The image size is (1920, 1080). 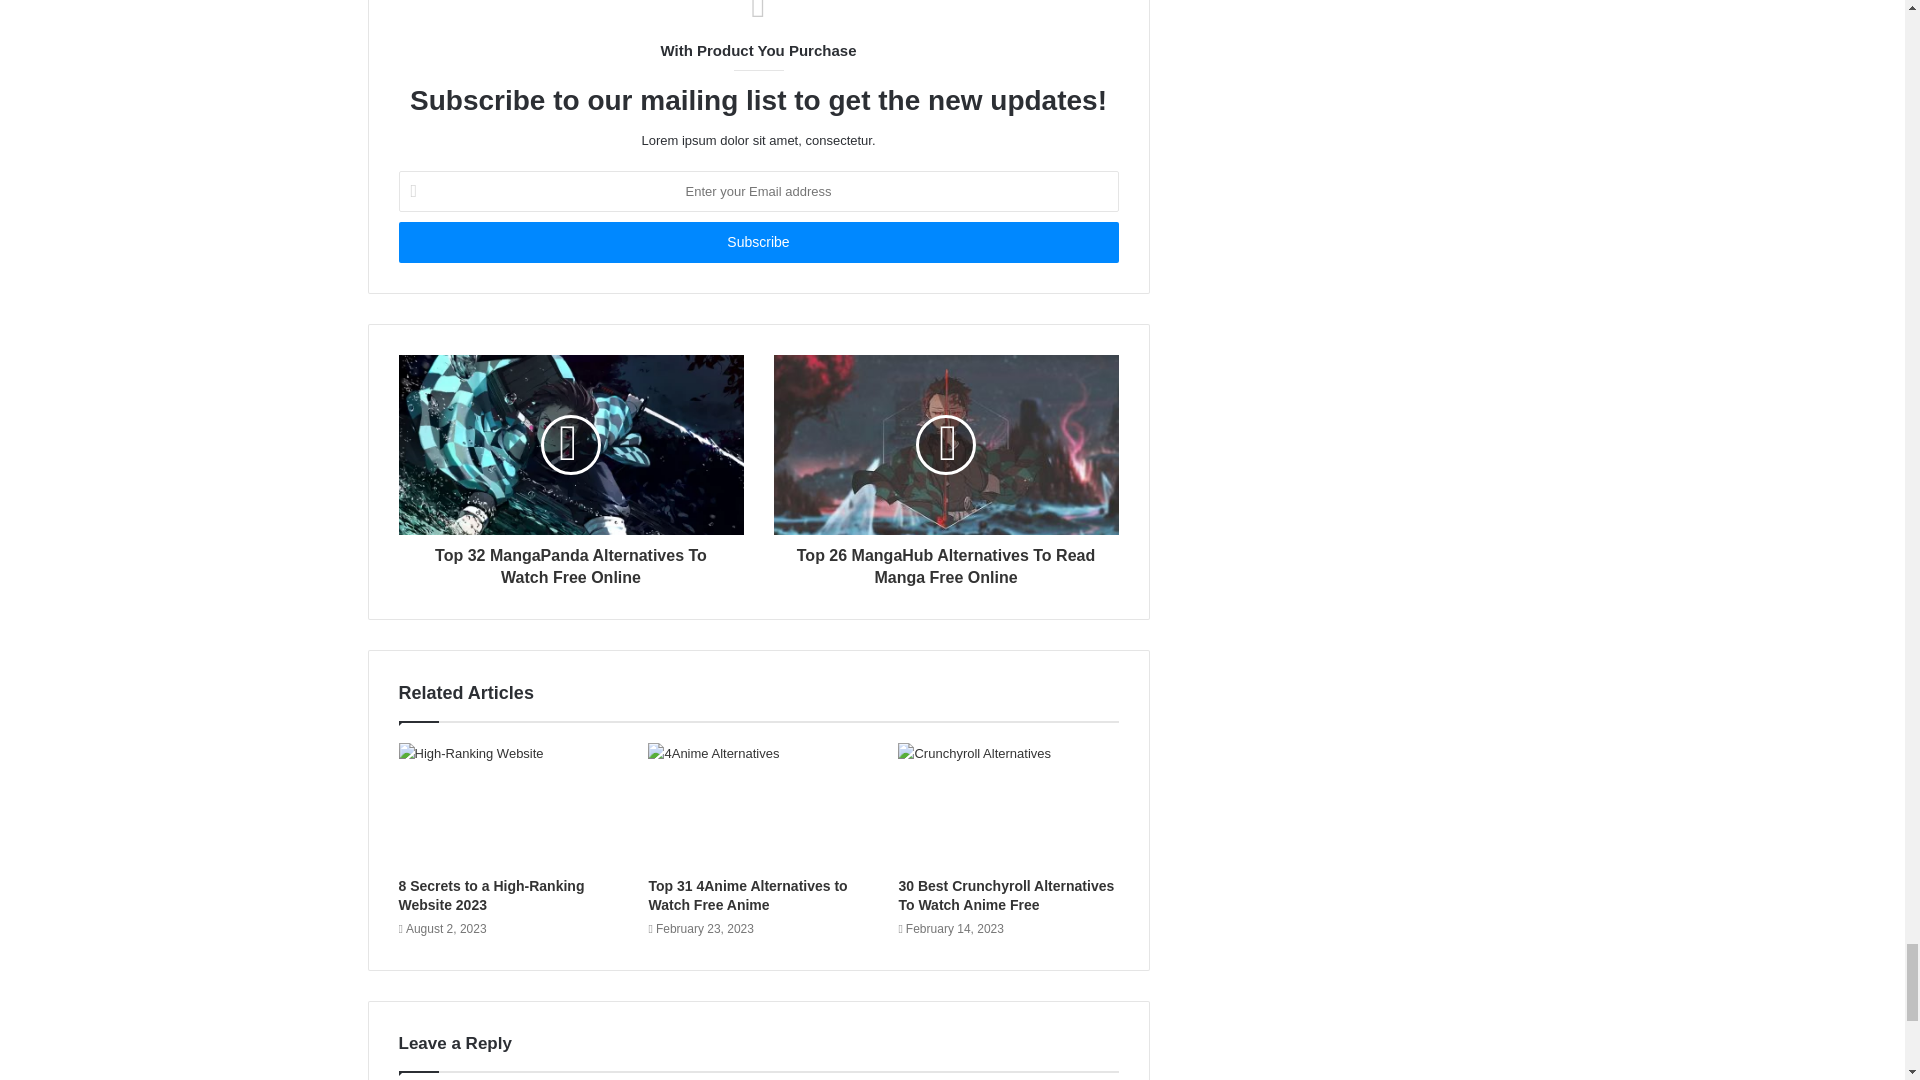 What do you see at coordinates (757, 242) in the screenshot?
I see `Subscribe` at bounding box center [757, 242].